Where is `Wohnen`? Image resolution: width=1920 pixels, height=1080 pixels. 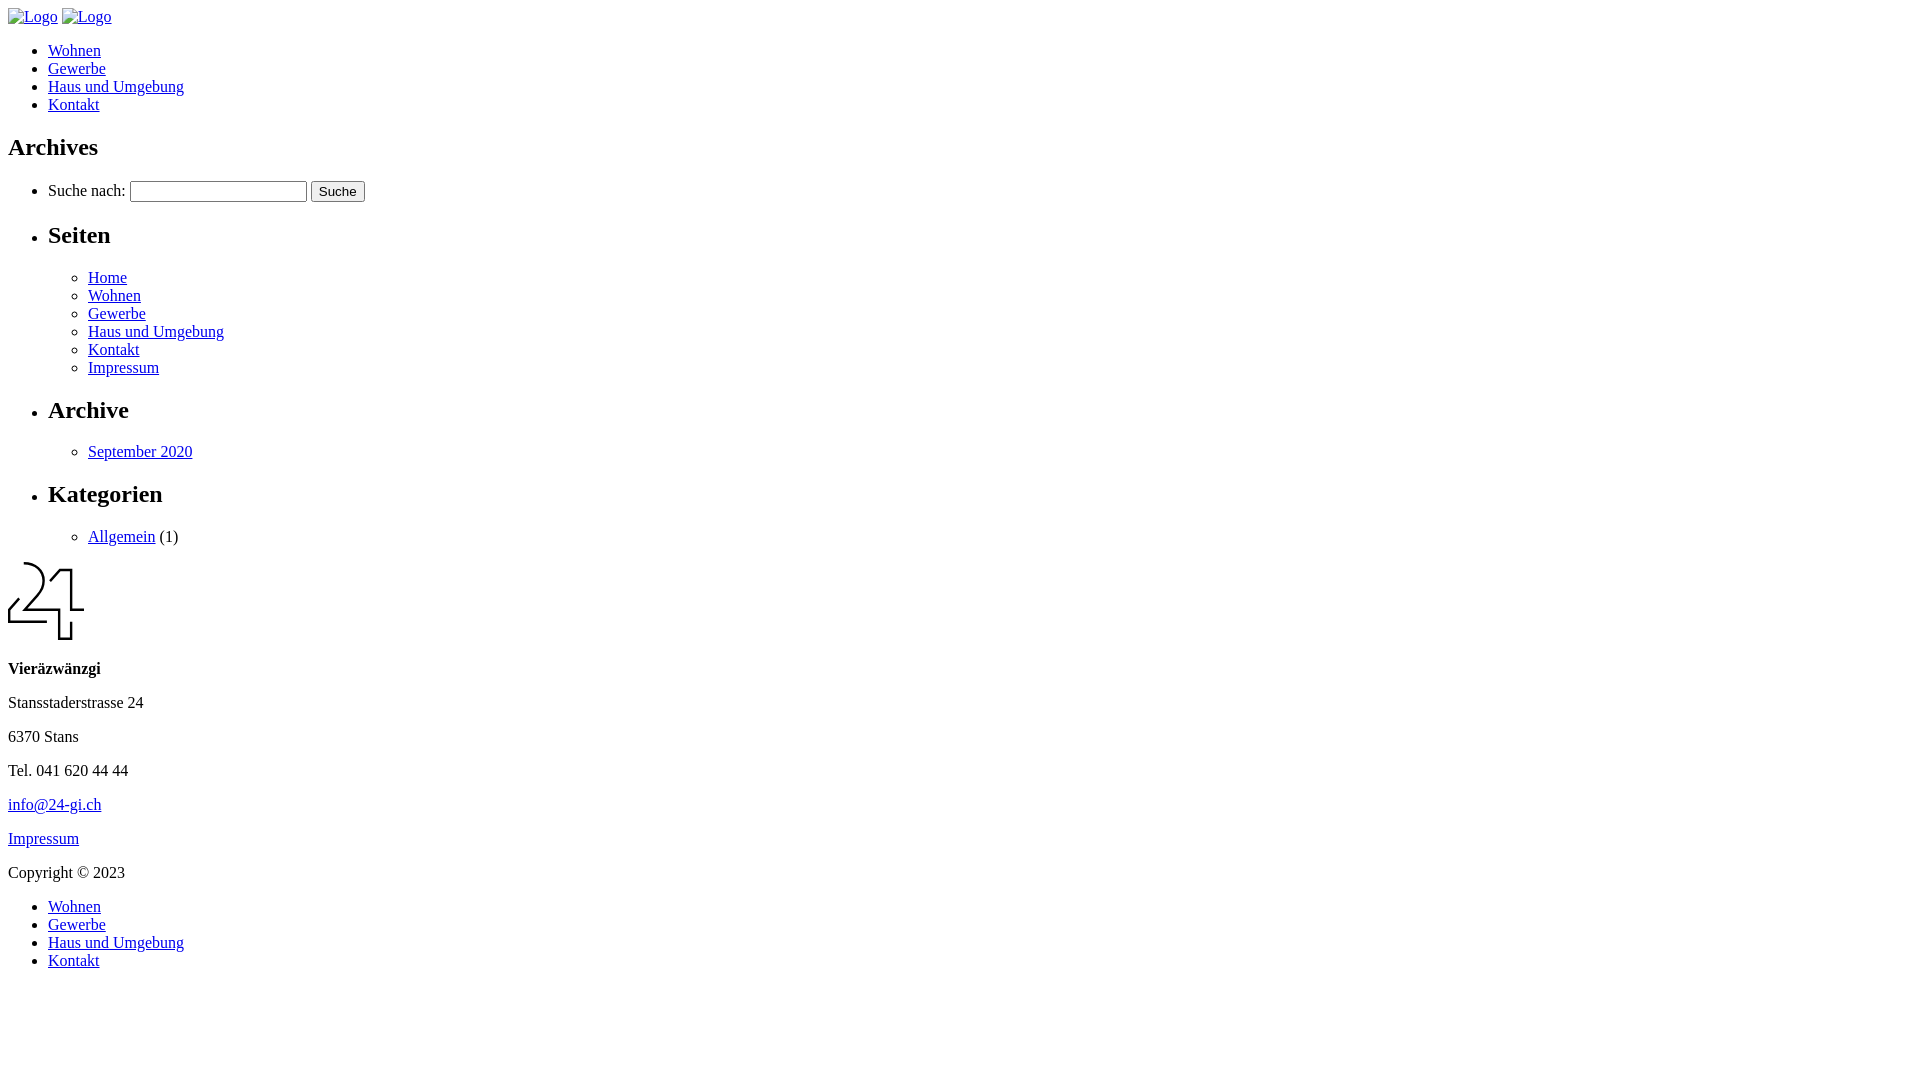
Wohnen is located at coordinates (74, 906).